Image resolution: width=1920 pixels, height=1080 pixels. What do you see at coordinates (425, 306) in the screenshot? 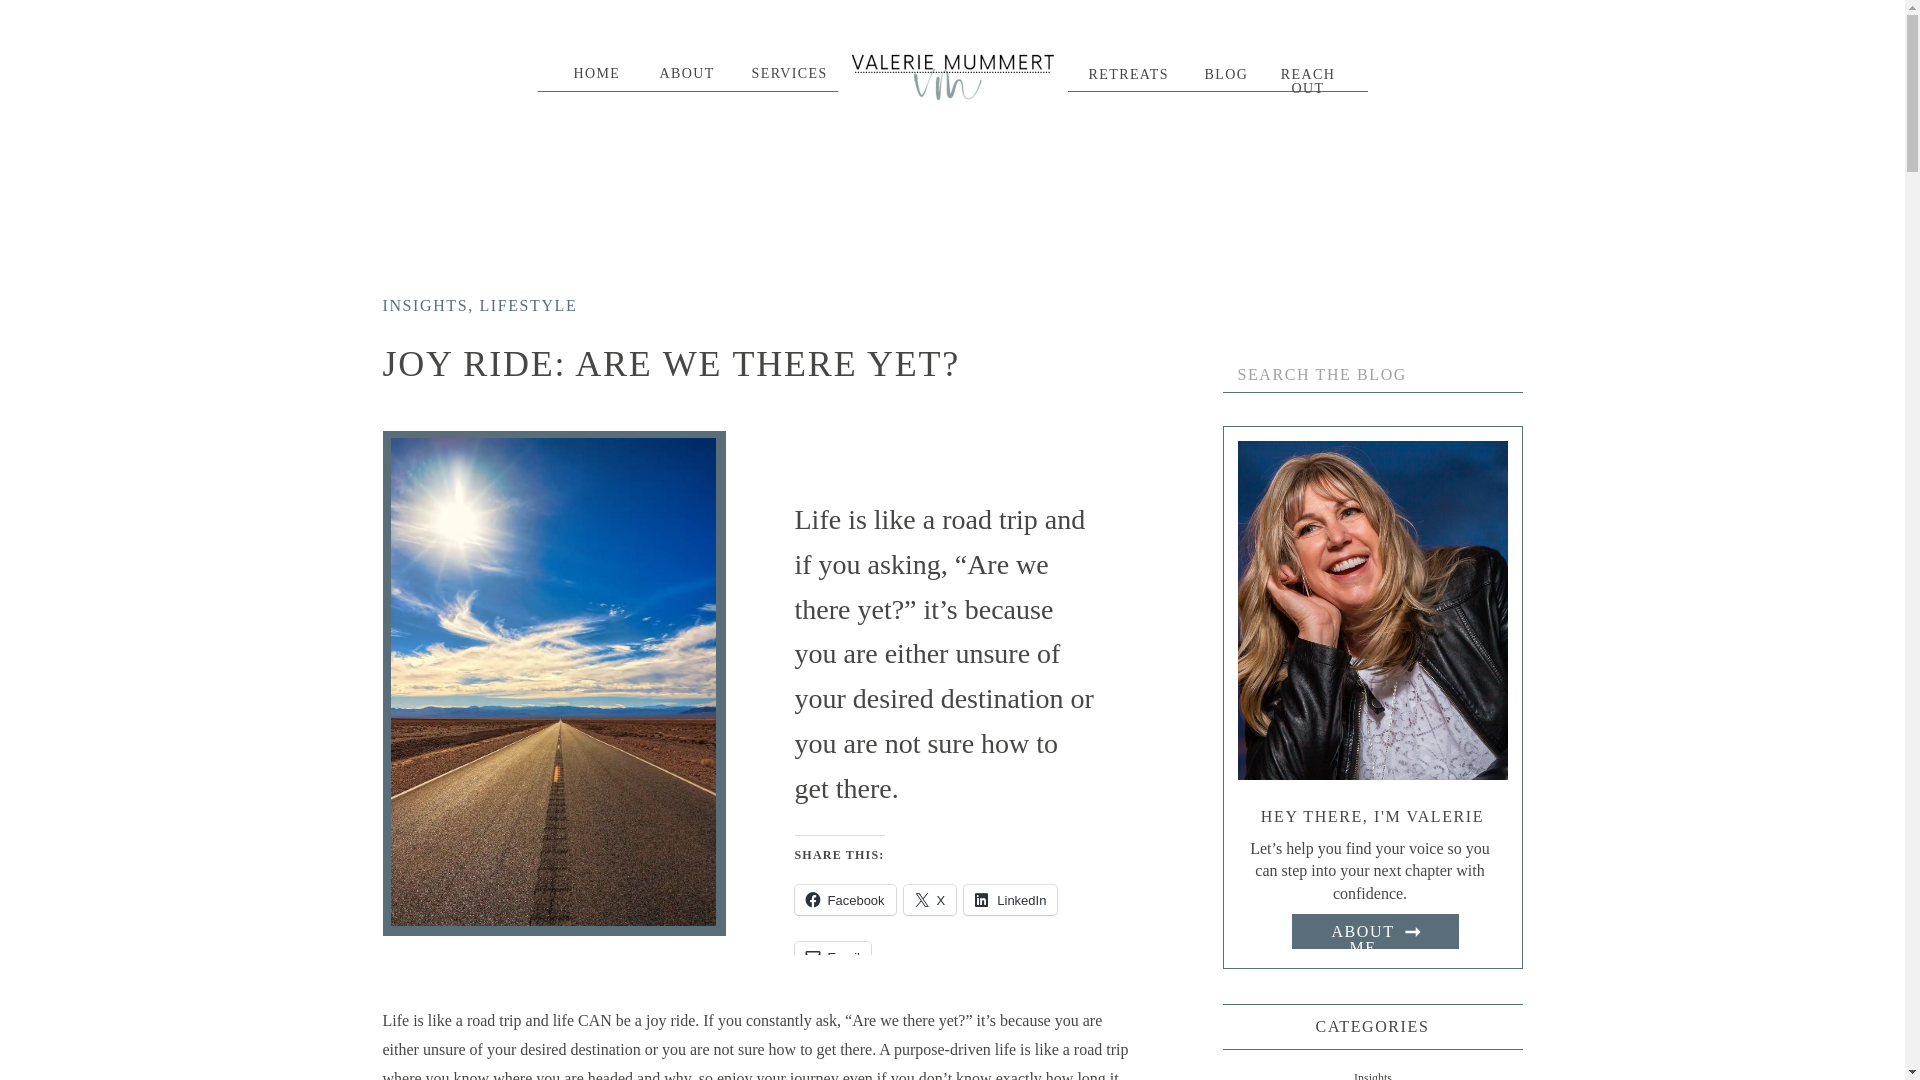
I see `INSIGHTS` at bounding box center [425, 306].